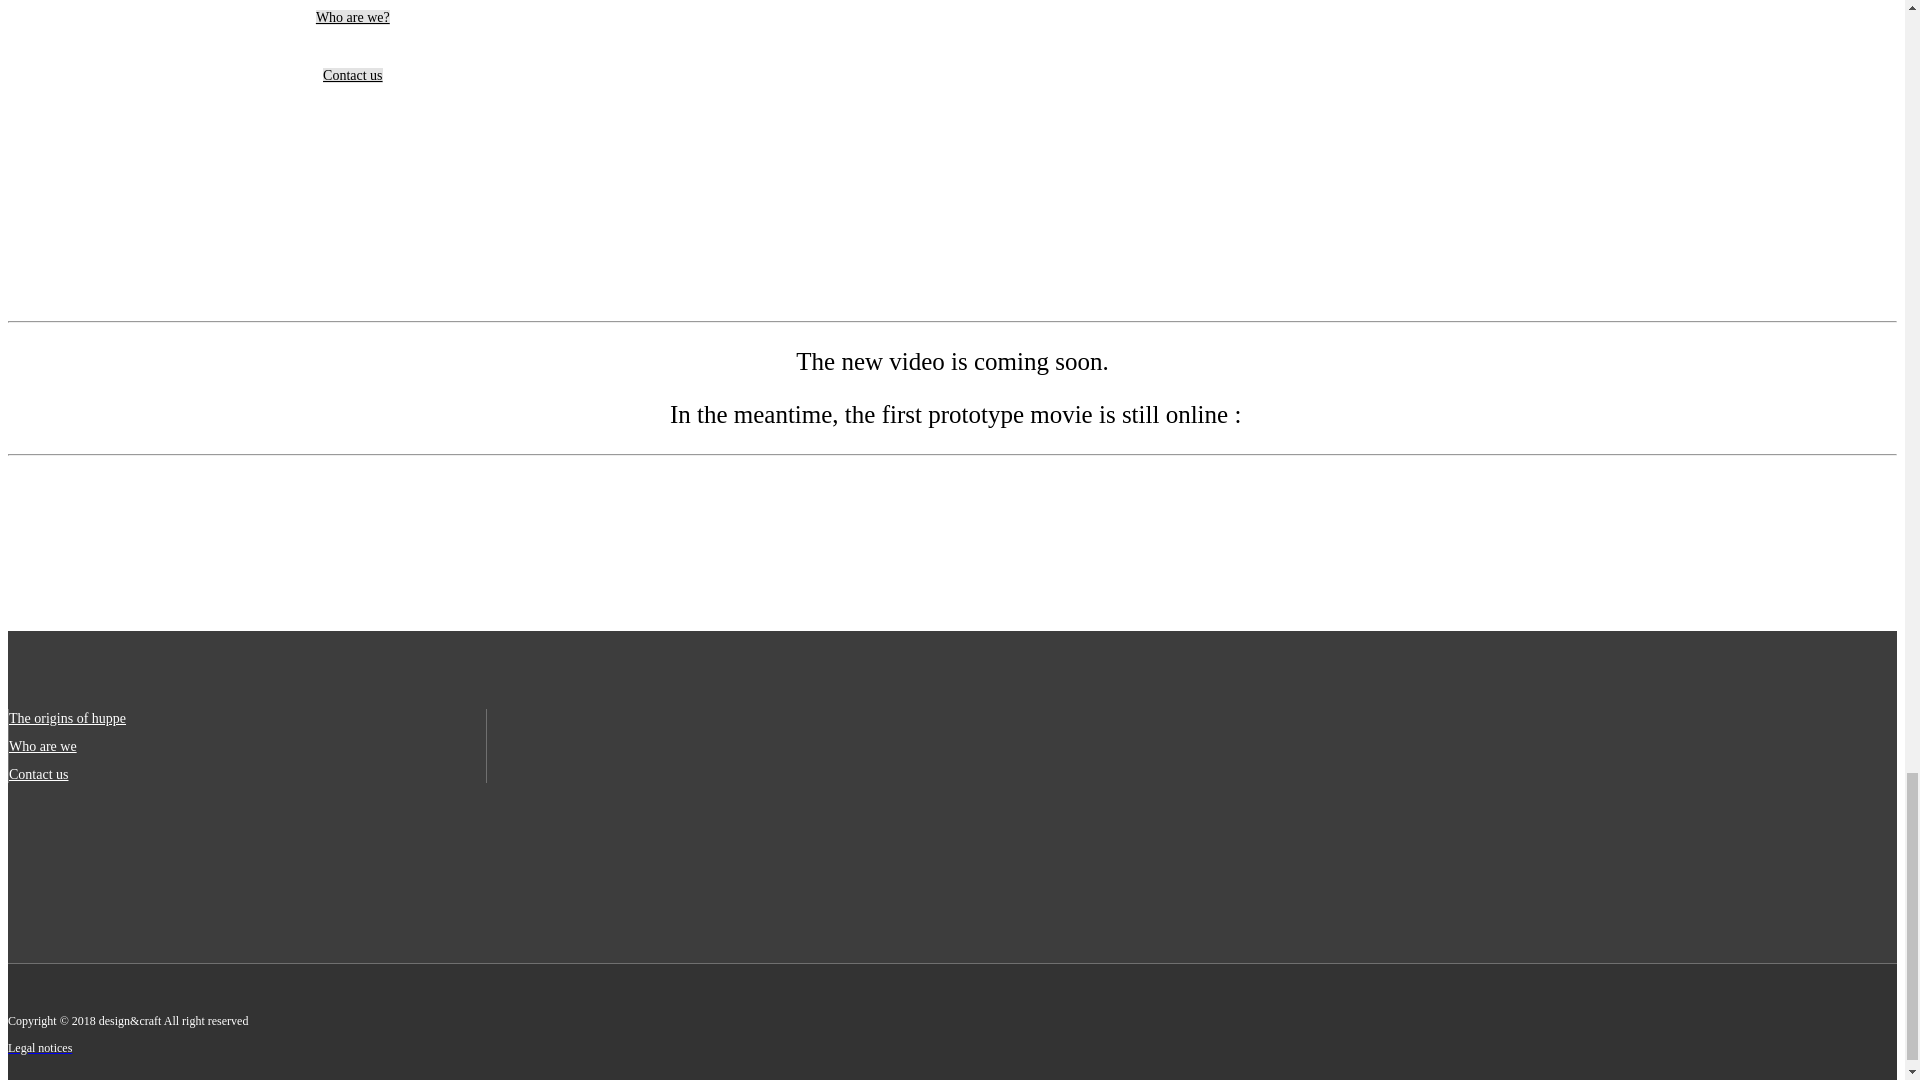 The height and width of the screenshot is (1080, 1920). What do you see at coordinates (40, 1047) in the screenshot?
I see `Legal notices` at bounding box center [40, 1047].